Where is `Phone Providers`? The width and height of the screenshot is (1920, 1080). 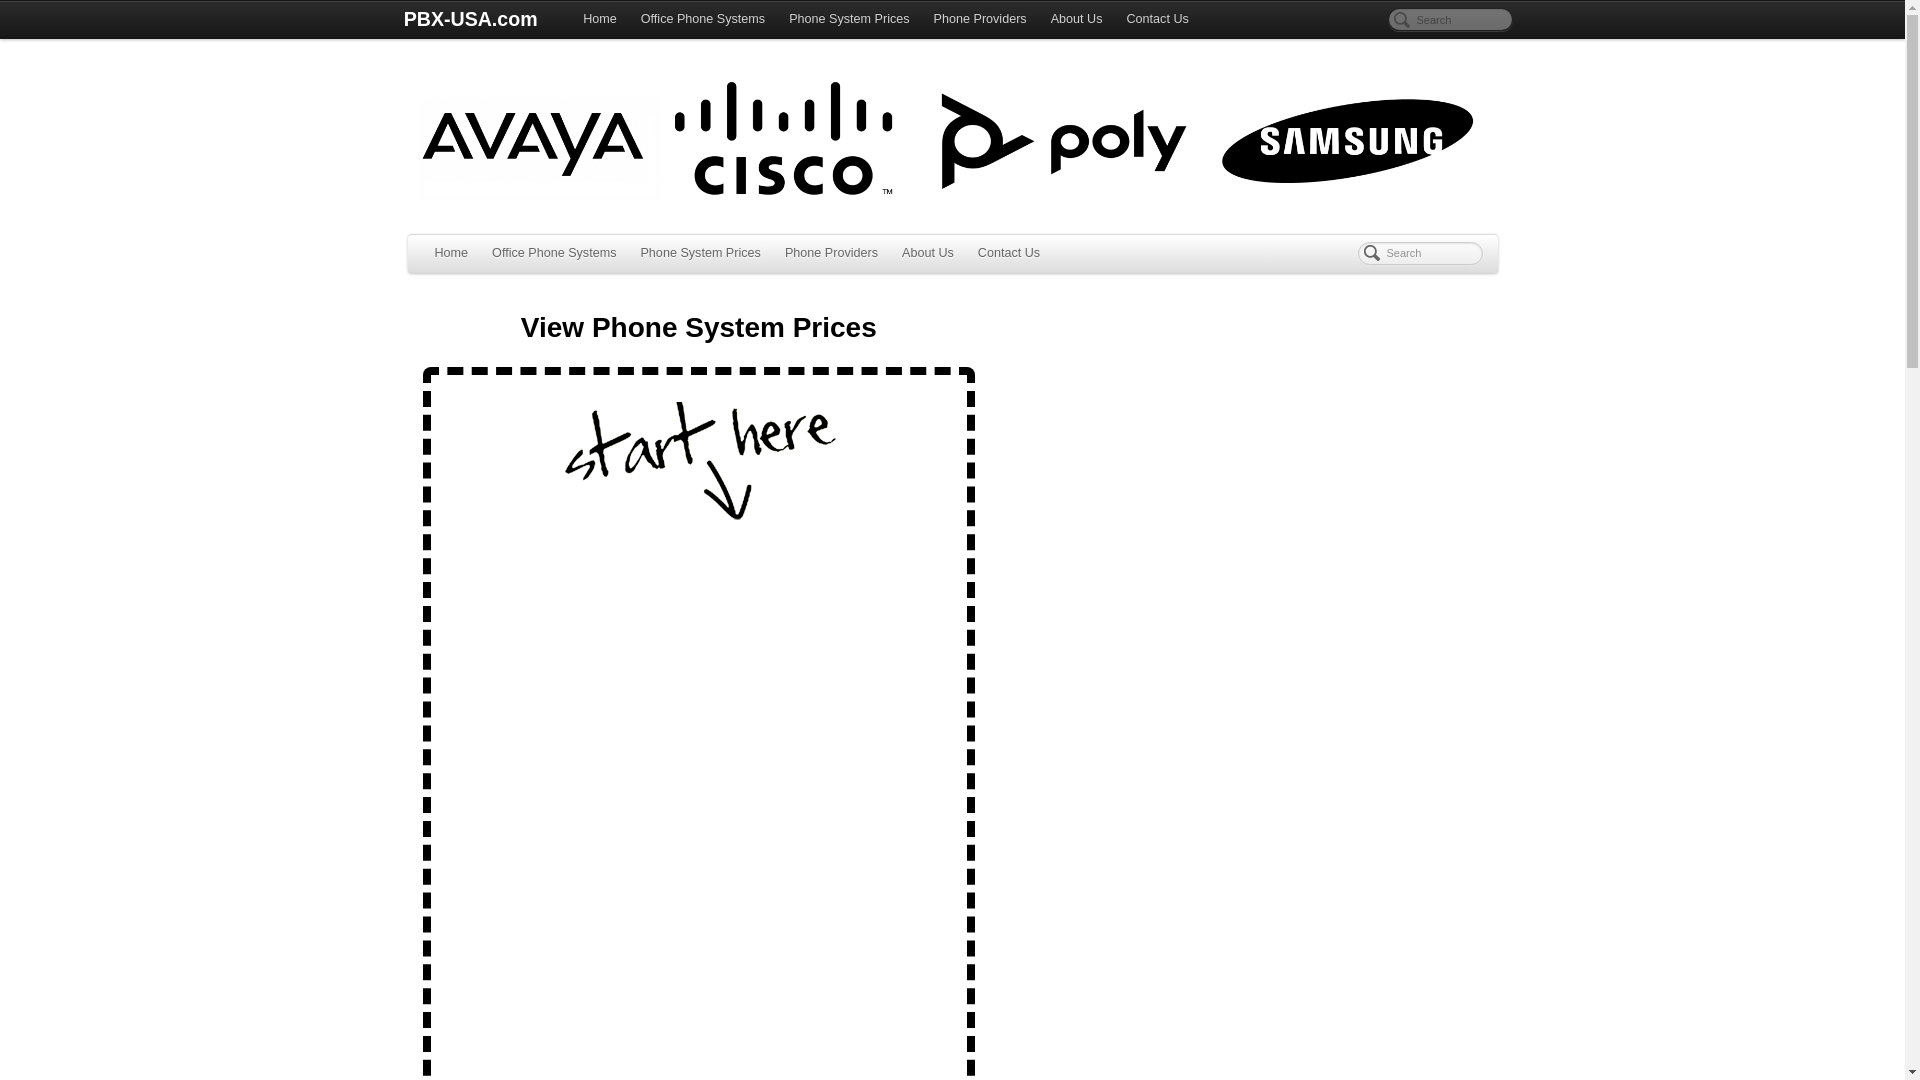
Phone Providers is located at coordinates (832, 254).